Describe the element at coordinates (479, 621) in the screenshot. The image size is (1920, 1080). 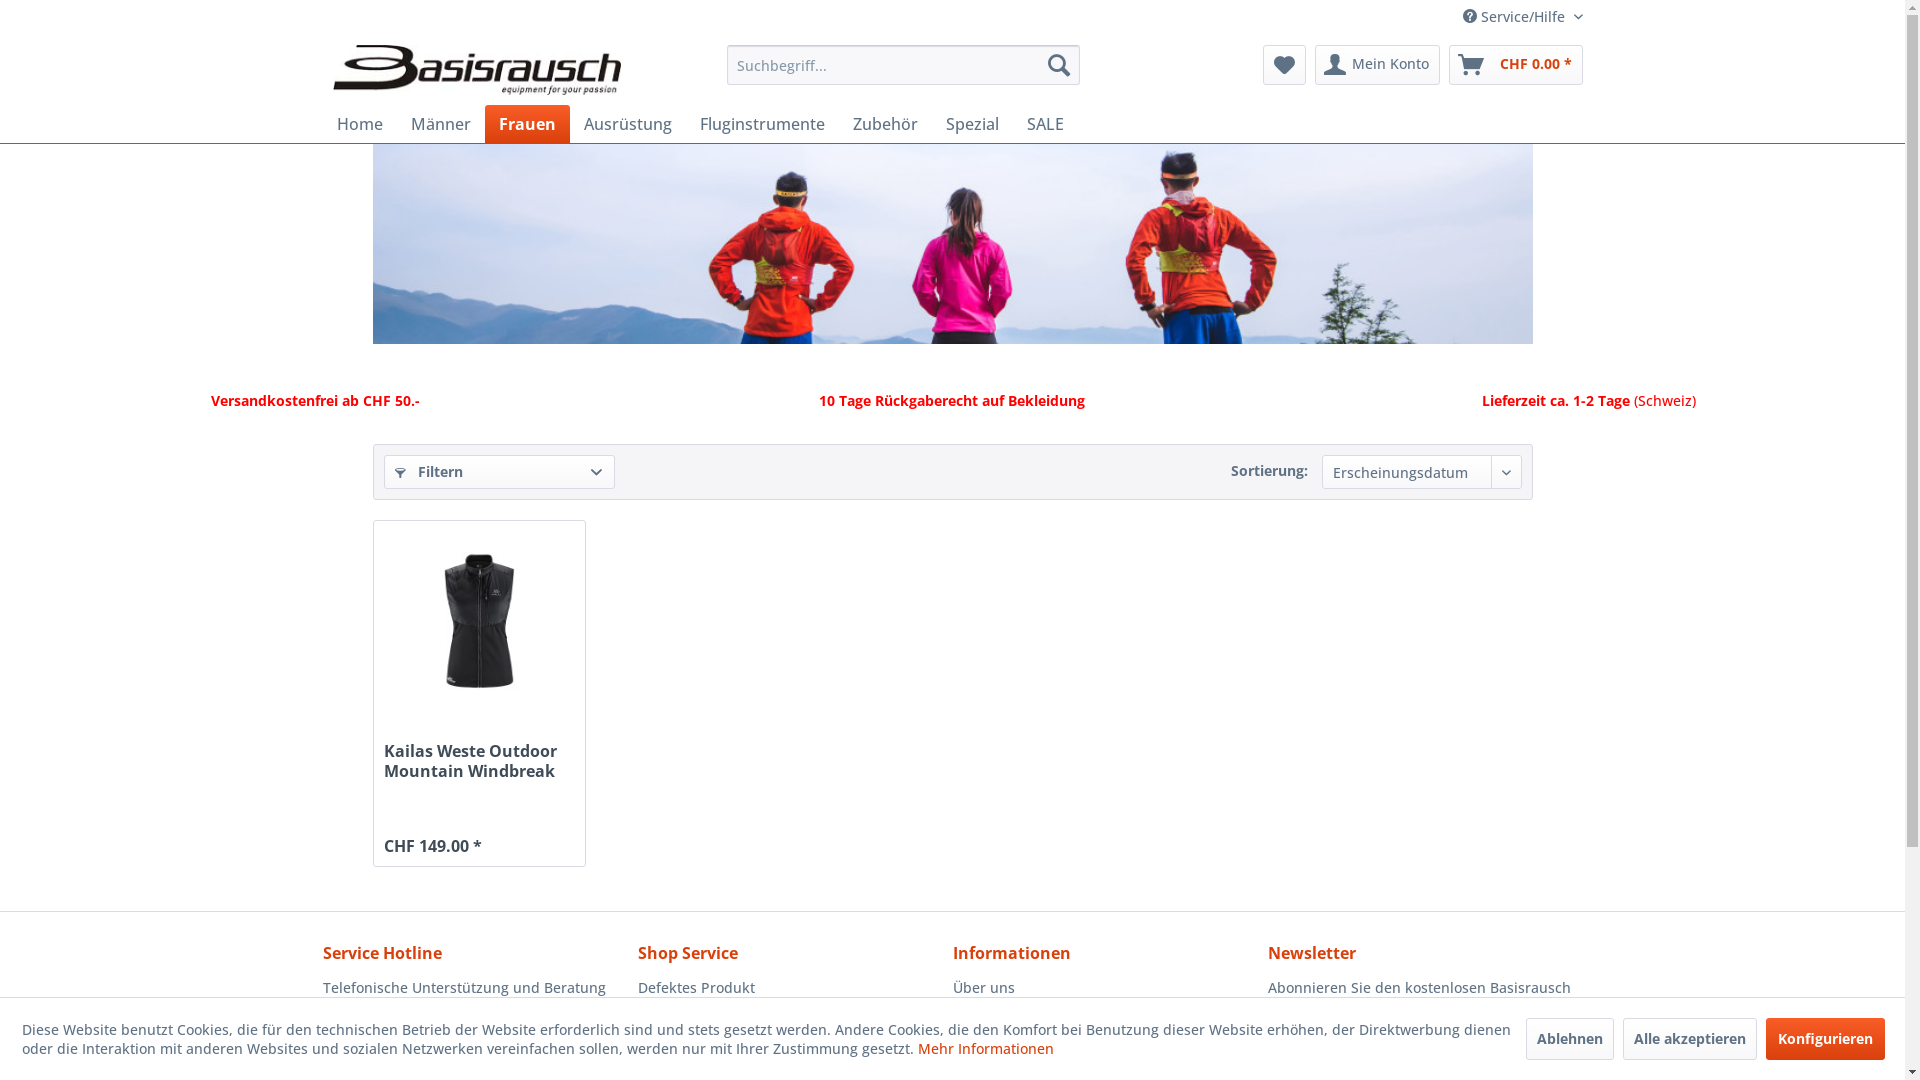
I see `Kailas Weste Outdoor Mountain Windbreak women` at that location.